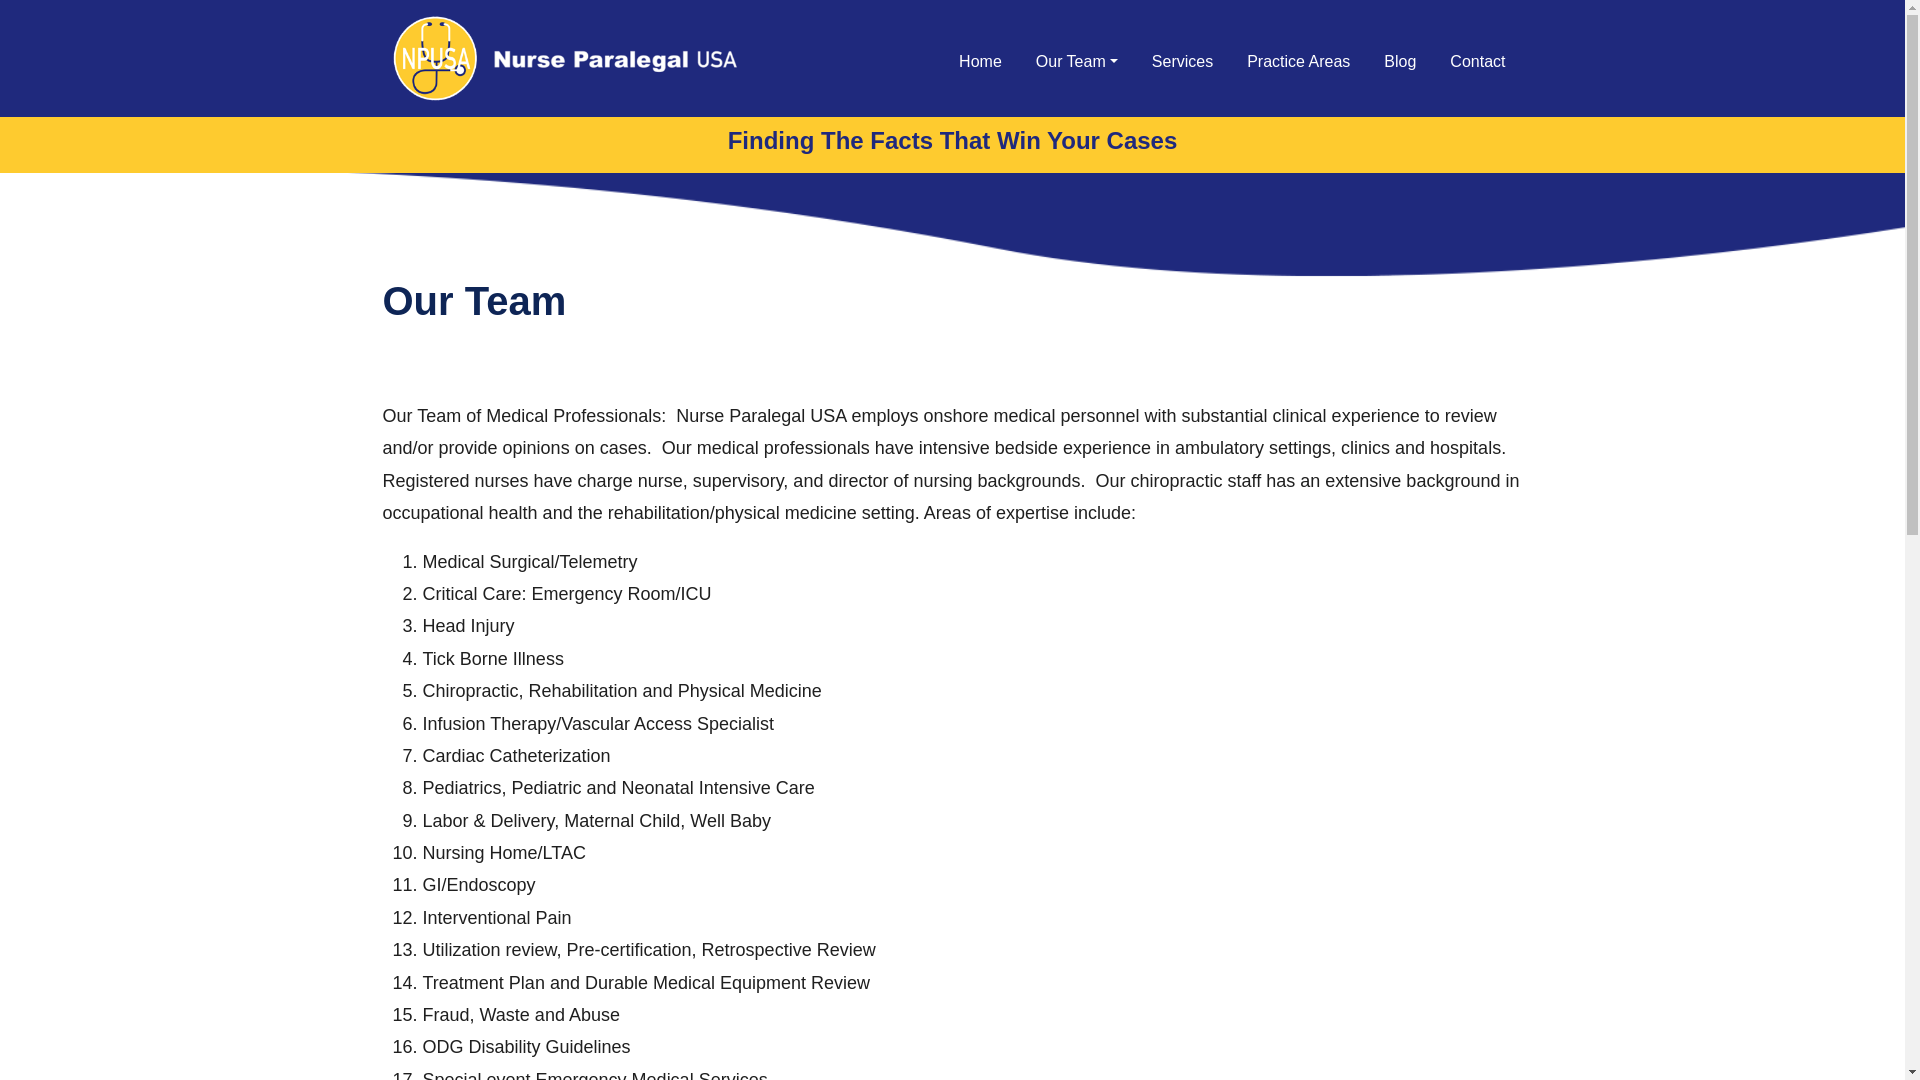  What do you see at coordinates (1076, 62) in the screenshot?
I see `Our Team` at bounding box center [1076, 62].